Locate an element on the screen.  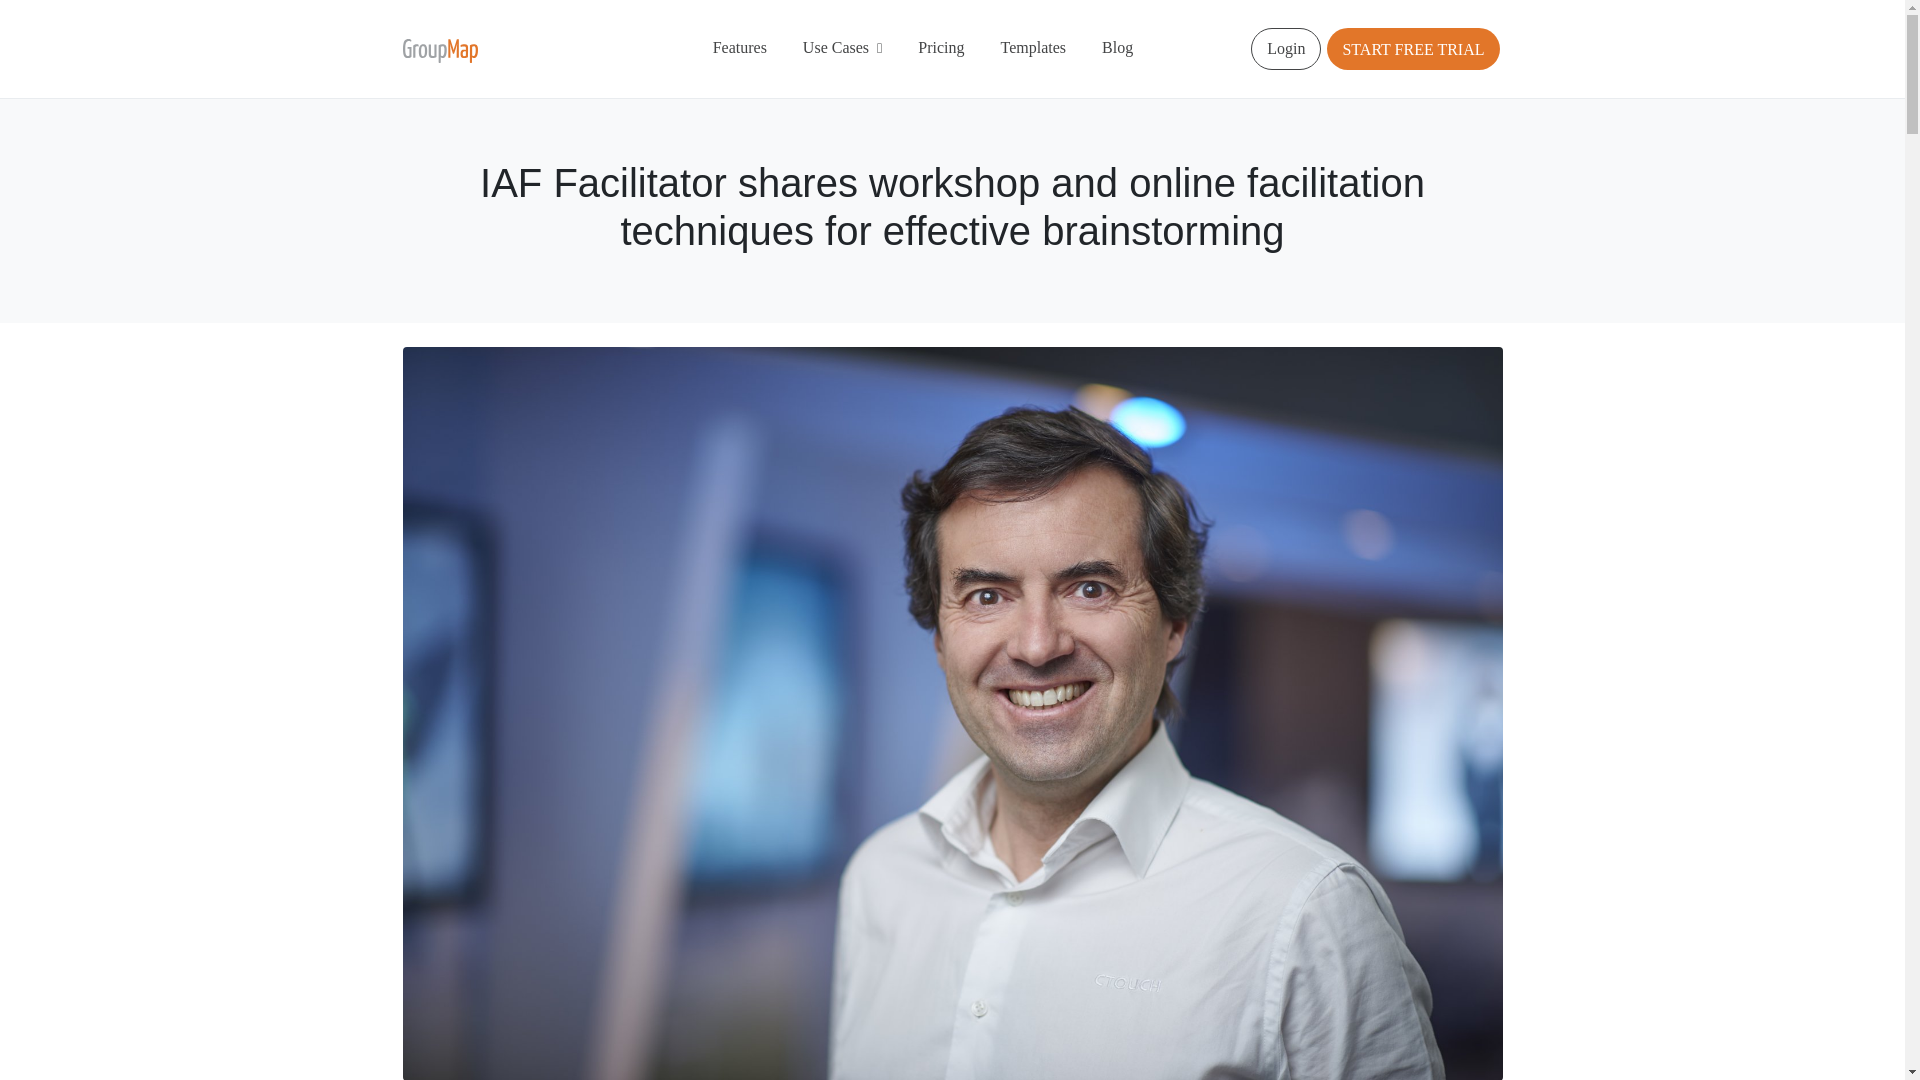
Pricing is located at coordinates (940, 48).